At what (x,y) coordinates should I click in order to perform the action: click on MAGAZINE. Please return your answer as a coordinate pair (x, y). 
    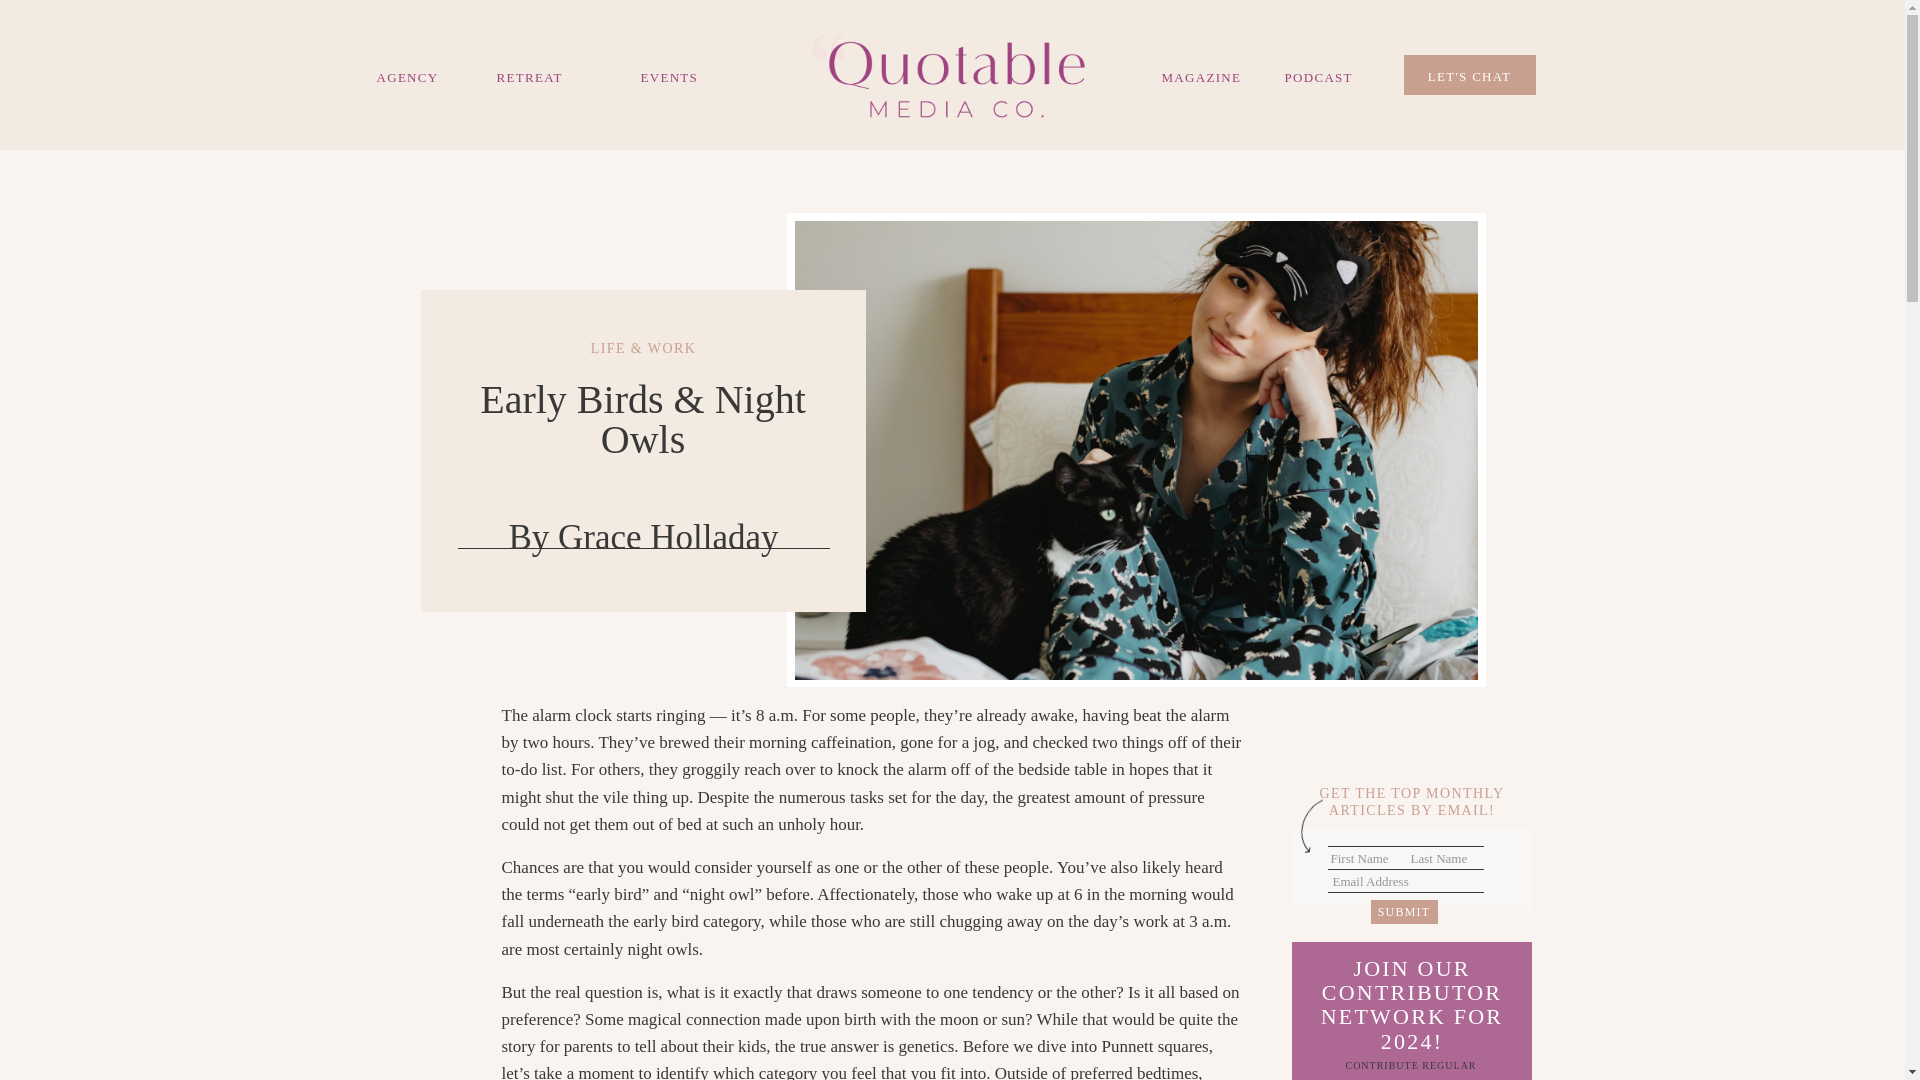
    Looking at the image, I should click on (1204, 75).